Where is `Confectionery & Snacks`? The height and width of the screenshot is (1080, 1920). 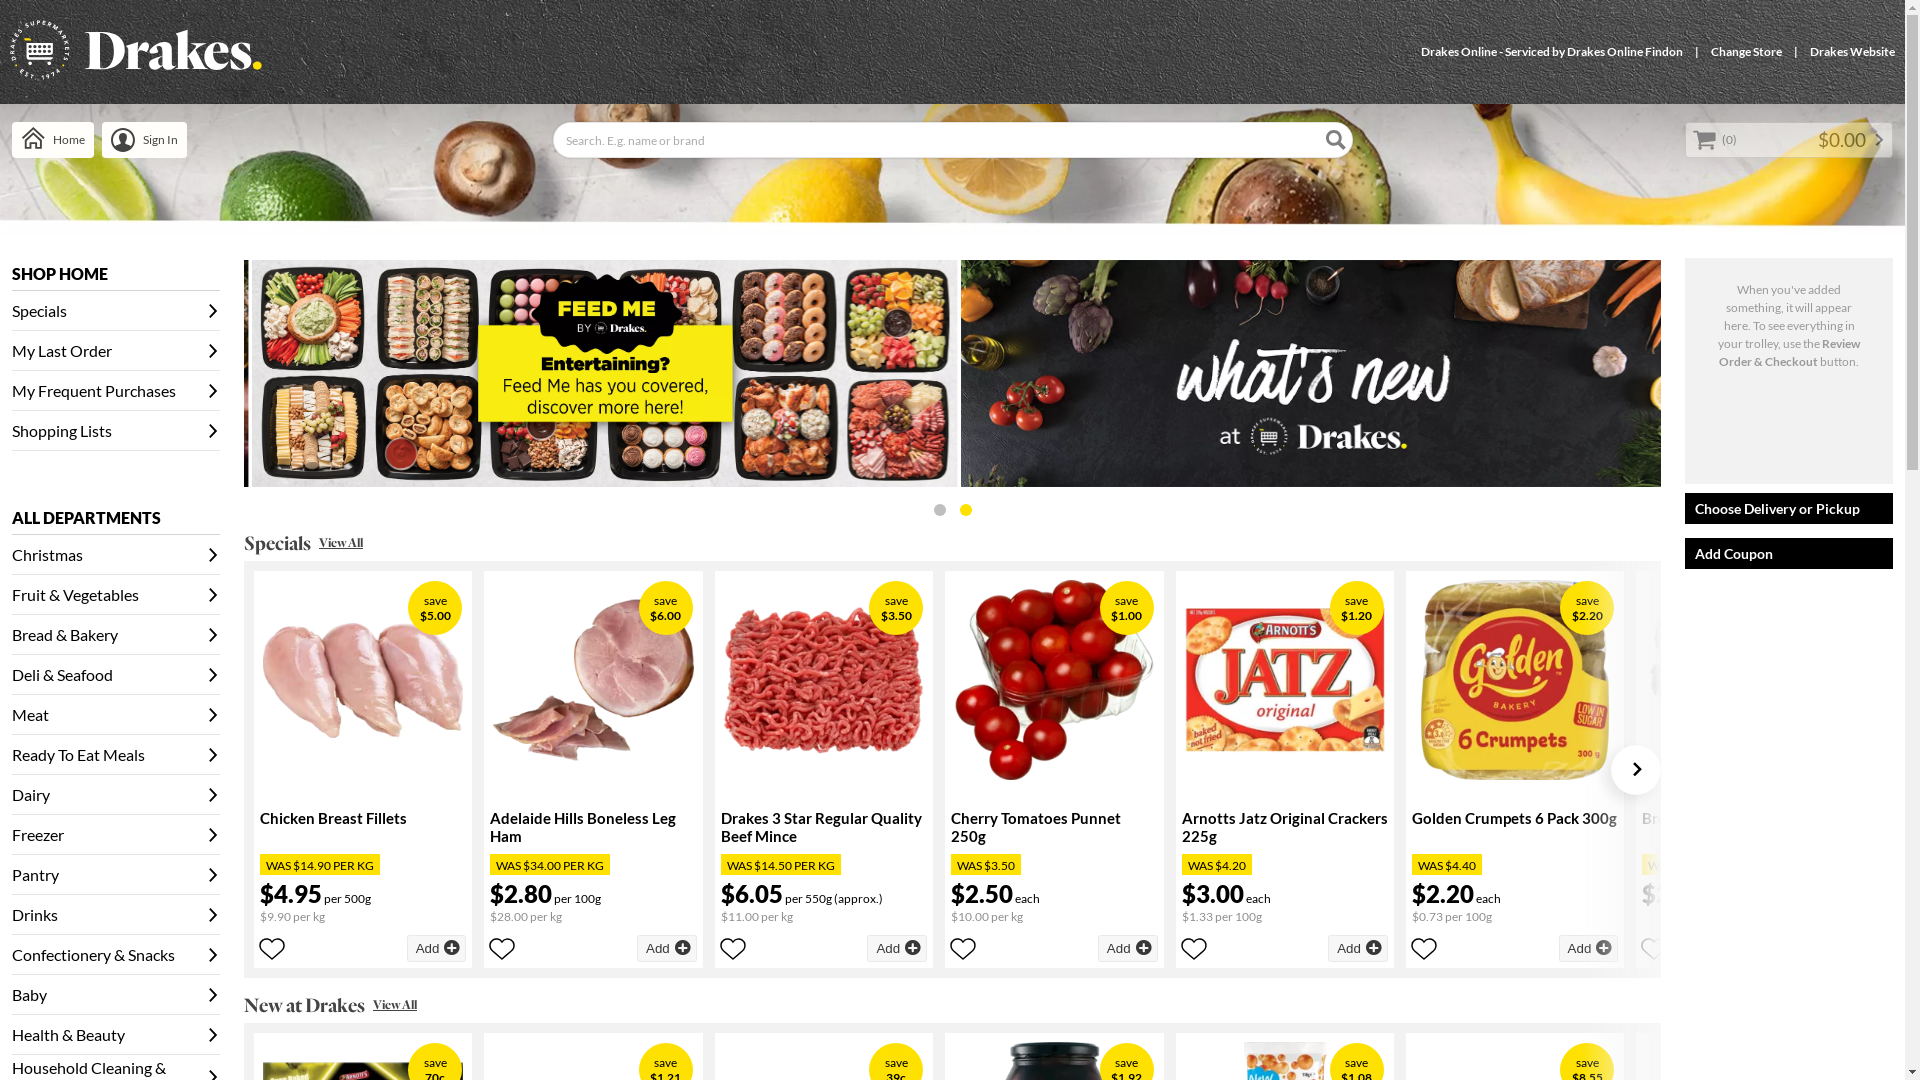
Confectionery & Snacks is located at coordinates (116, 955).